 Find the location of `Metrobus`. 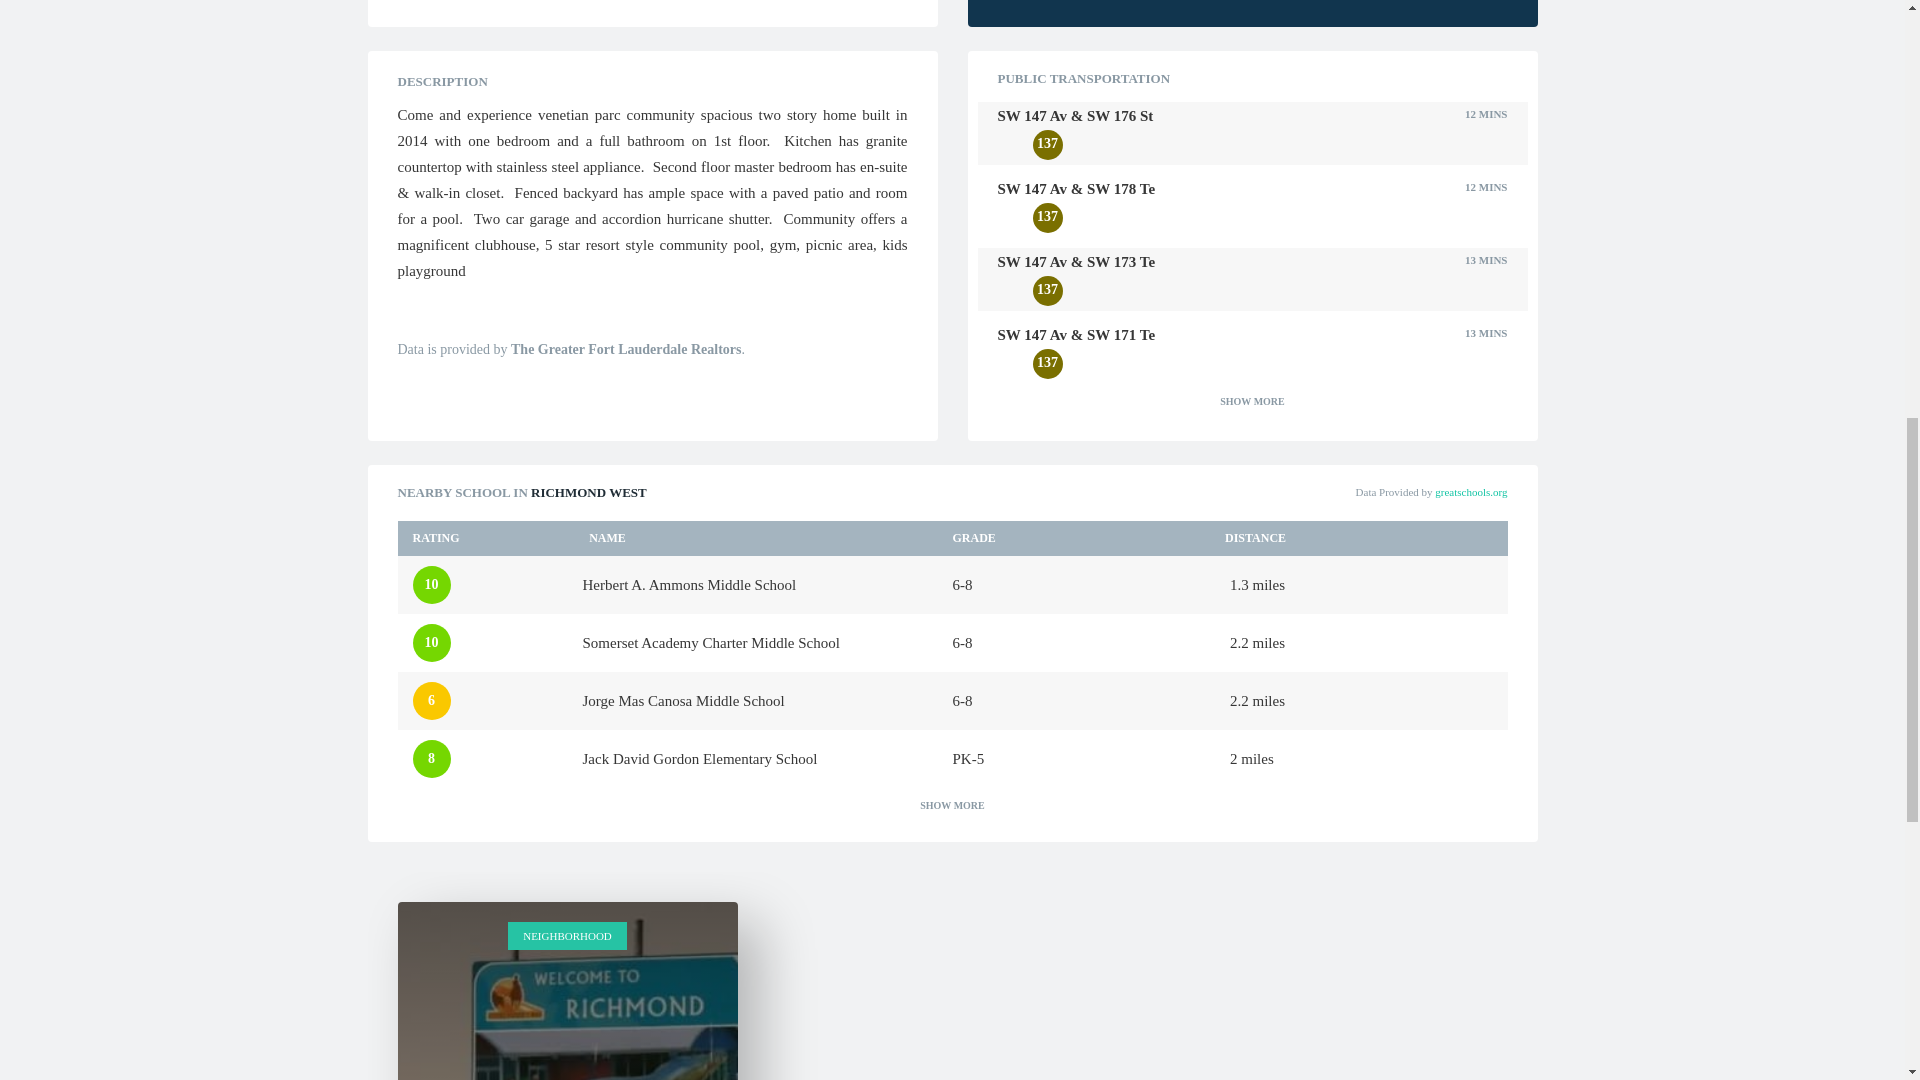

Metrobus is located at coordinates (1012, 290).